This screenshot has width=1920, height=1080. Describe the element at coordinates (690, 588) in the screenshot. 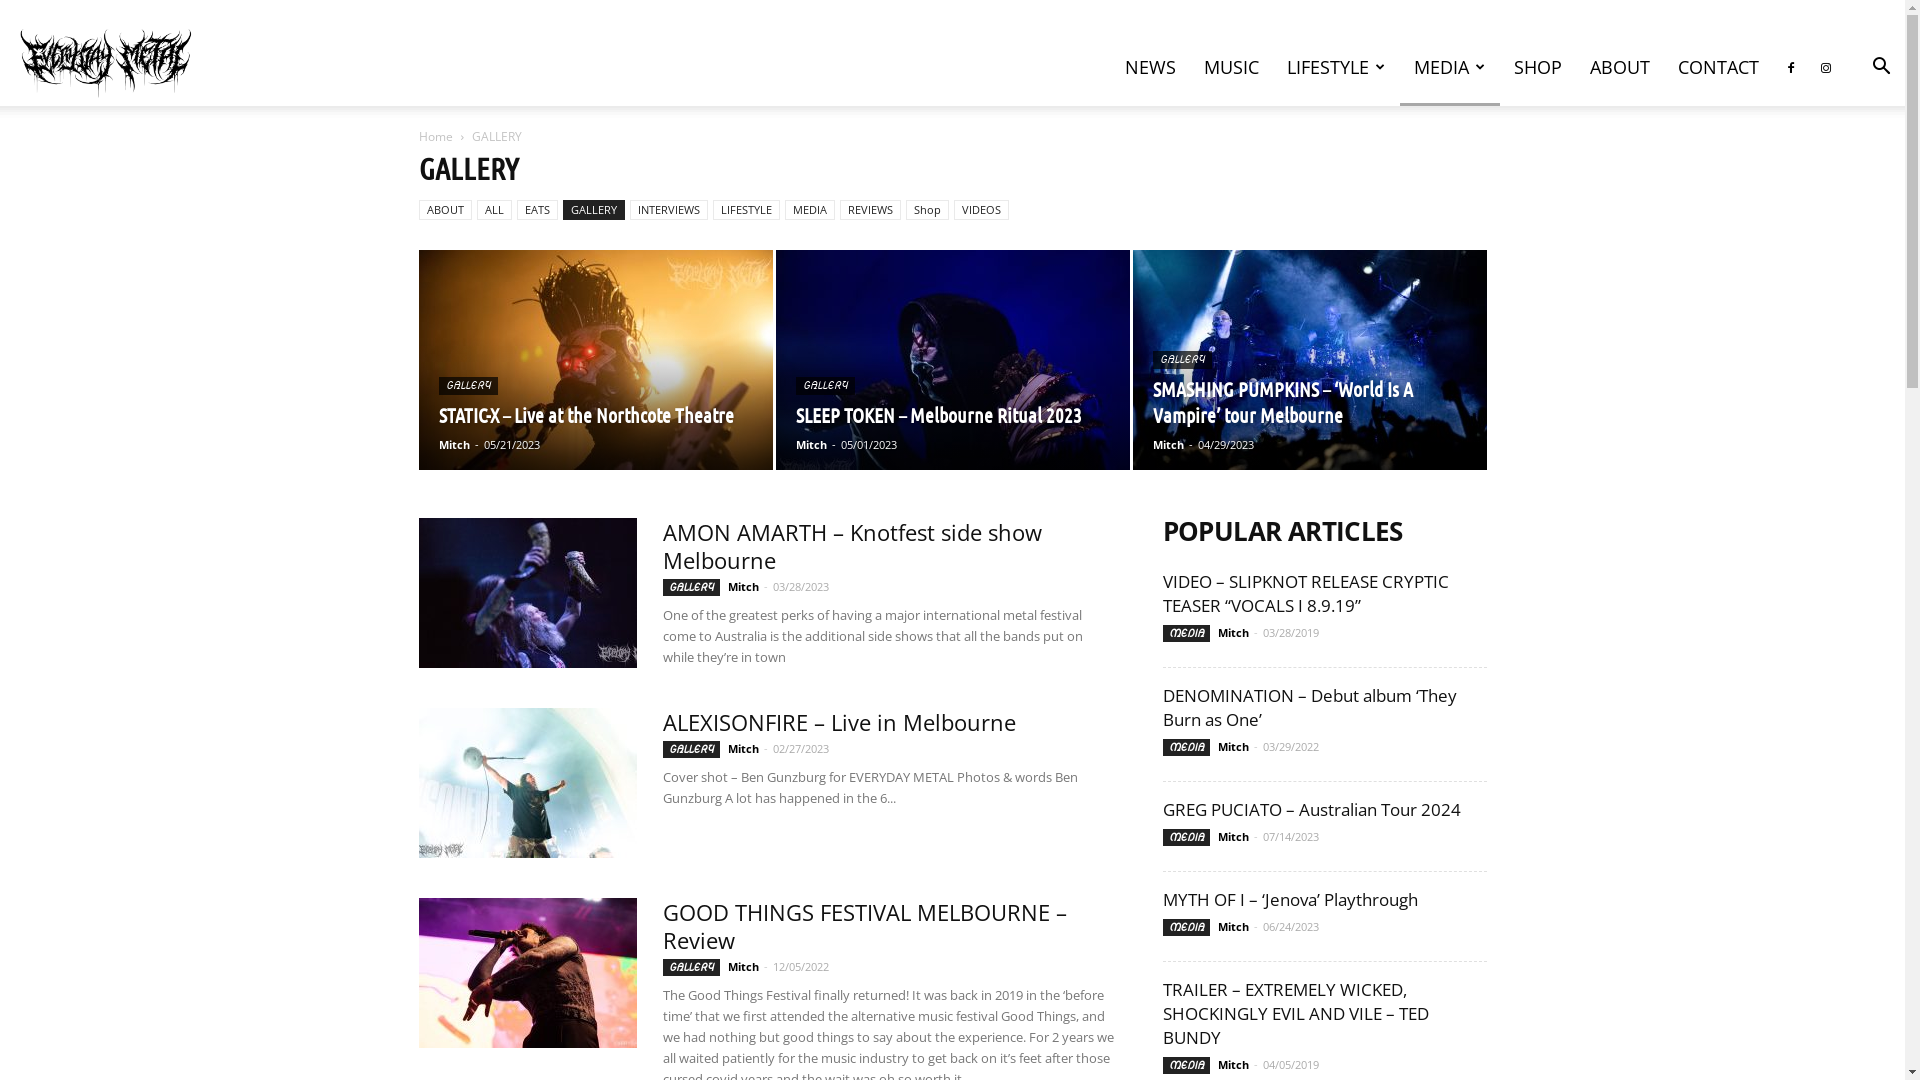

I see `GALLERY` at that location.